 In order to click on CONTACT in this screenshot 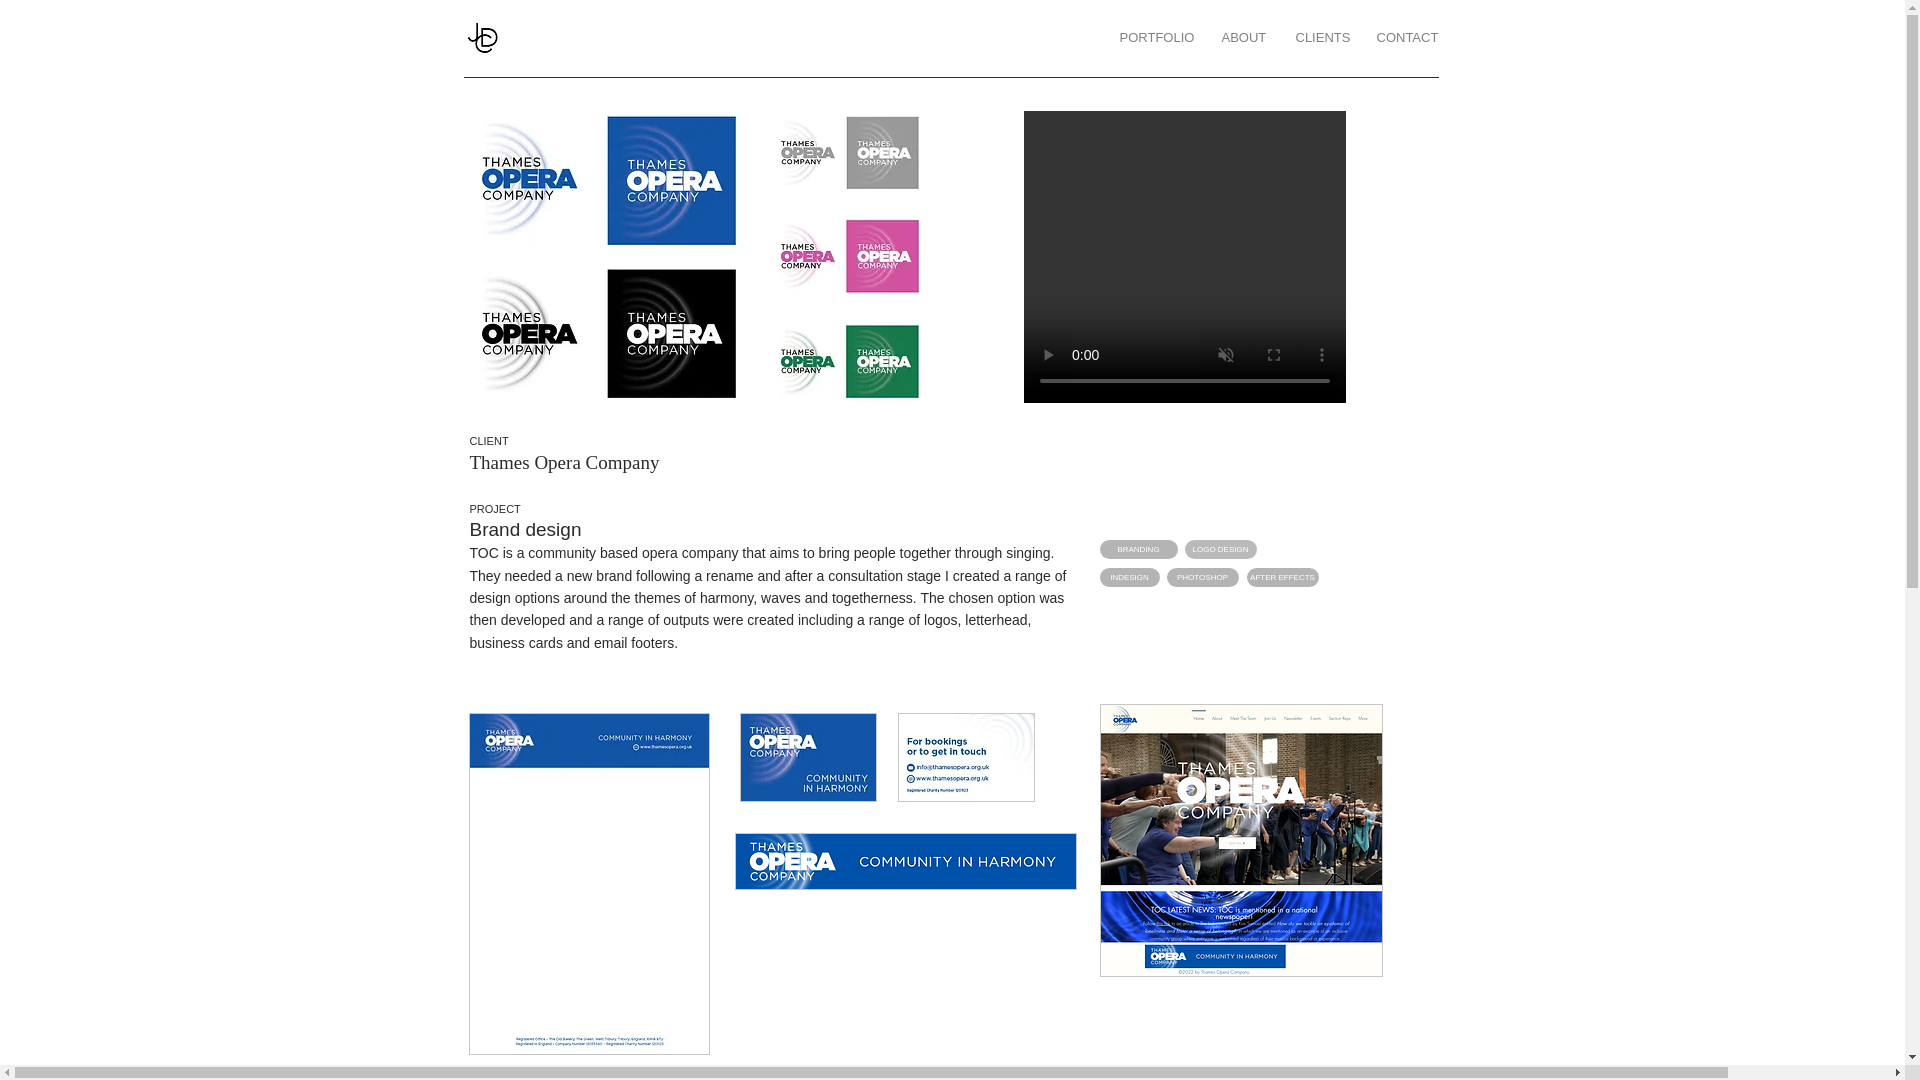, I will do `click(1407, 38)`.